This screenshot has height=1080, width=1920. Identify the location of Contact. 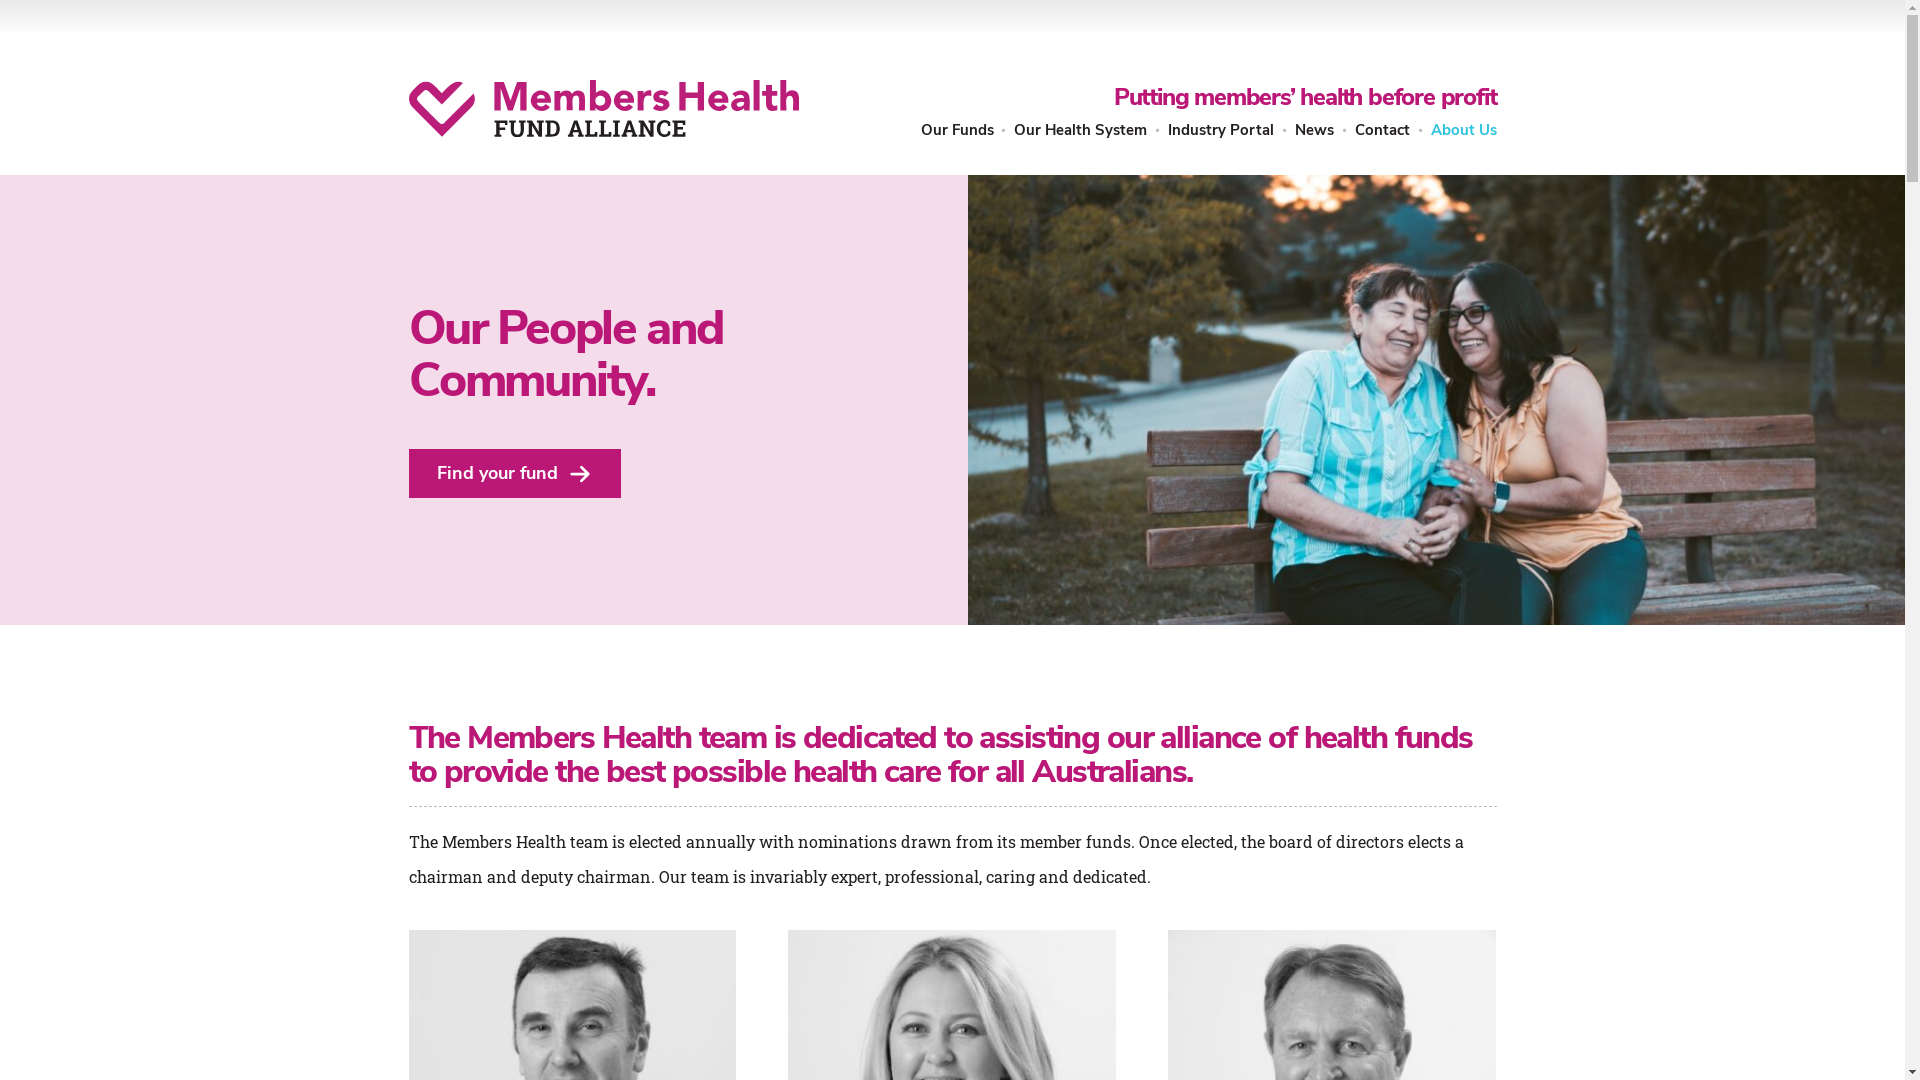
(1382, 130).